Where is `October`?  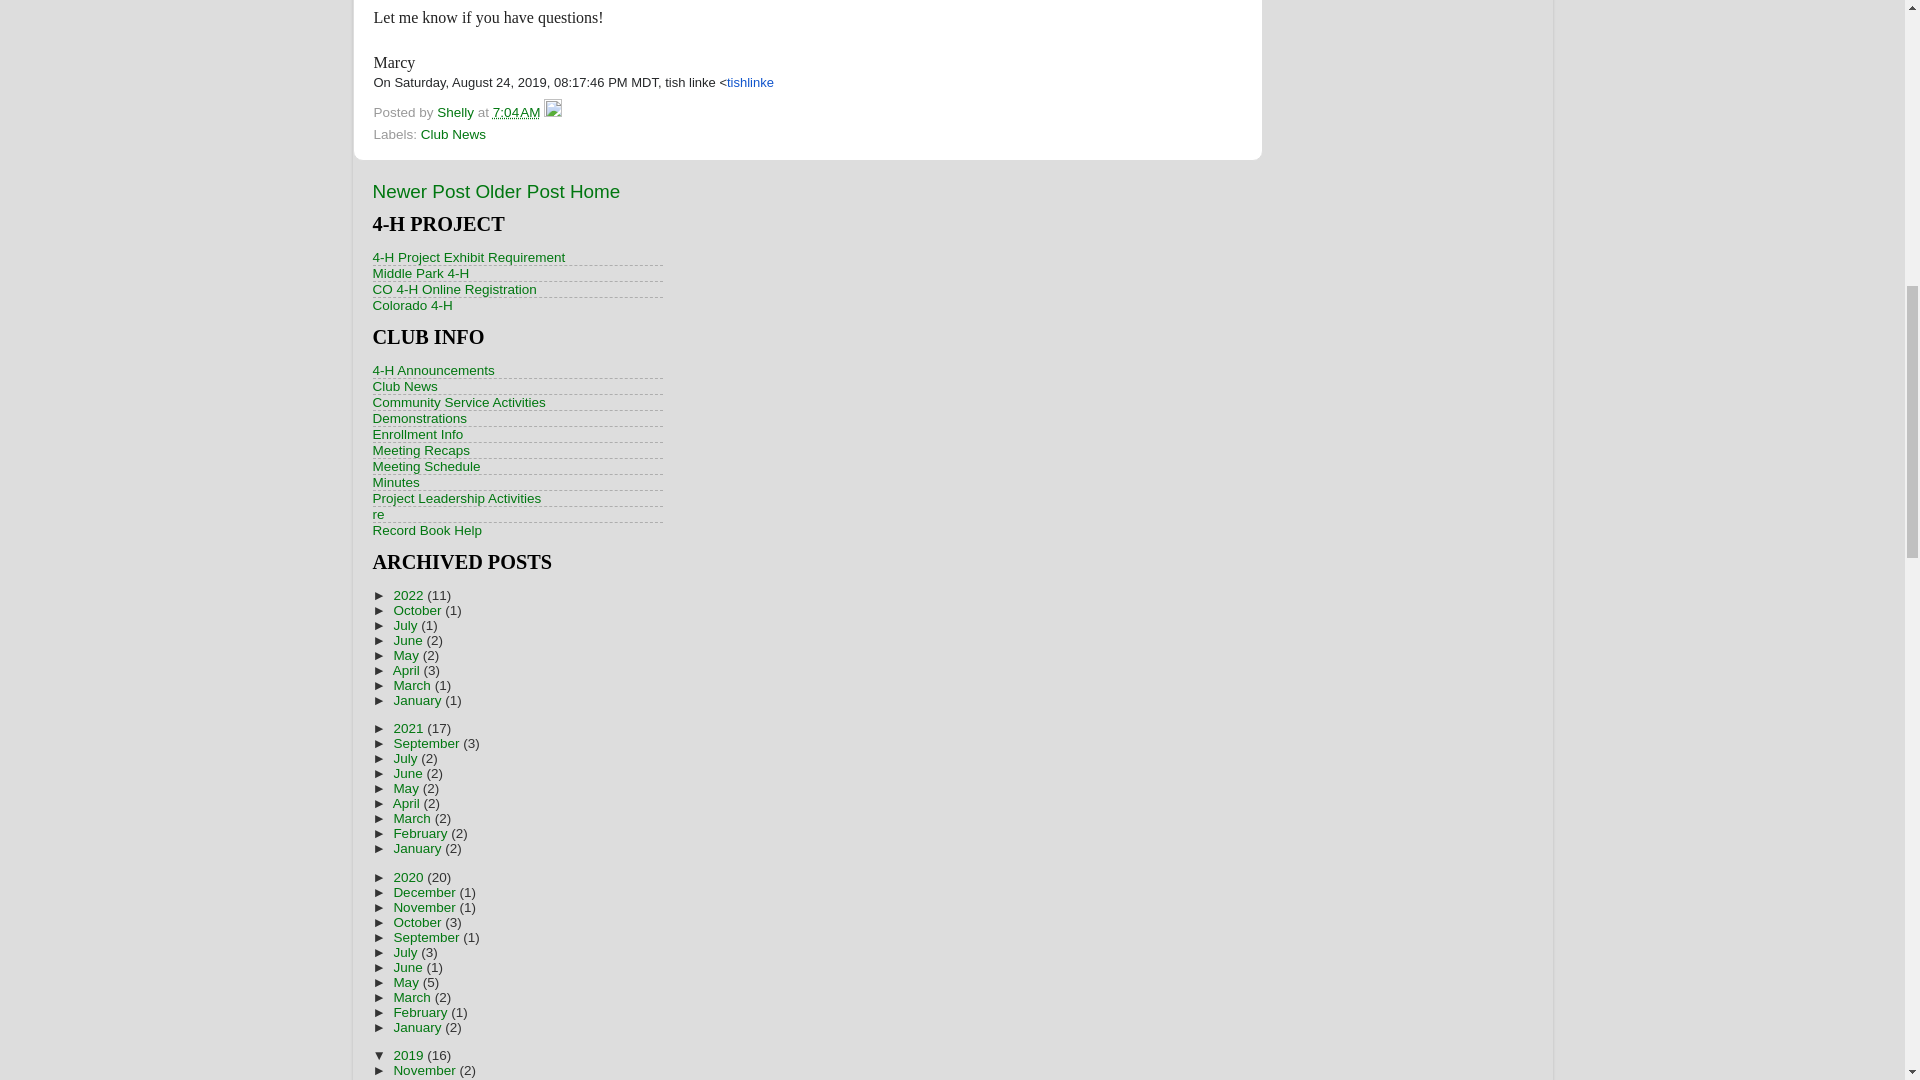 October is located at coordinates (419, 610).